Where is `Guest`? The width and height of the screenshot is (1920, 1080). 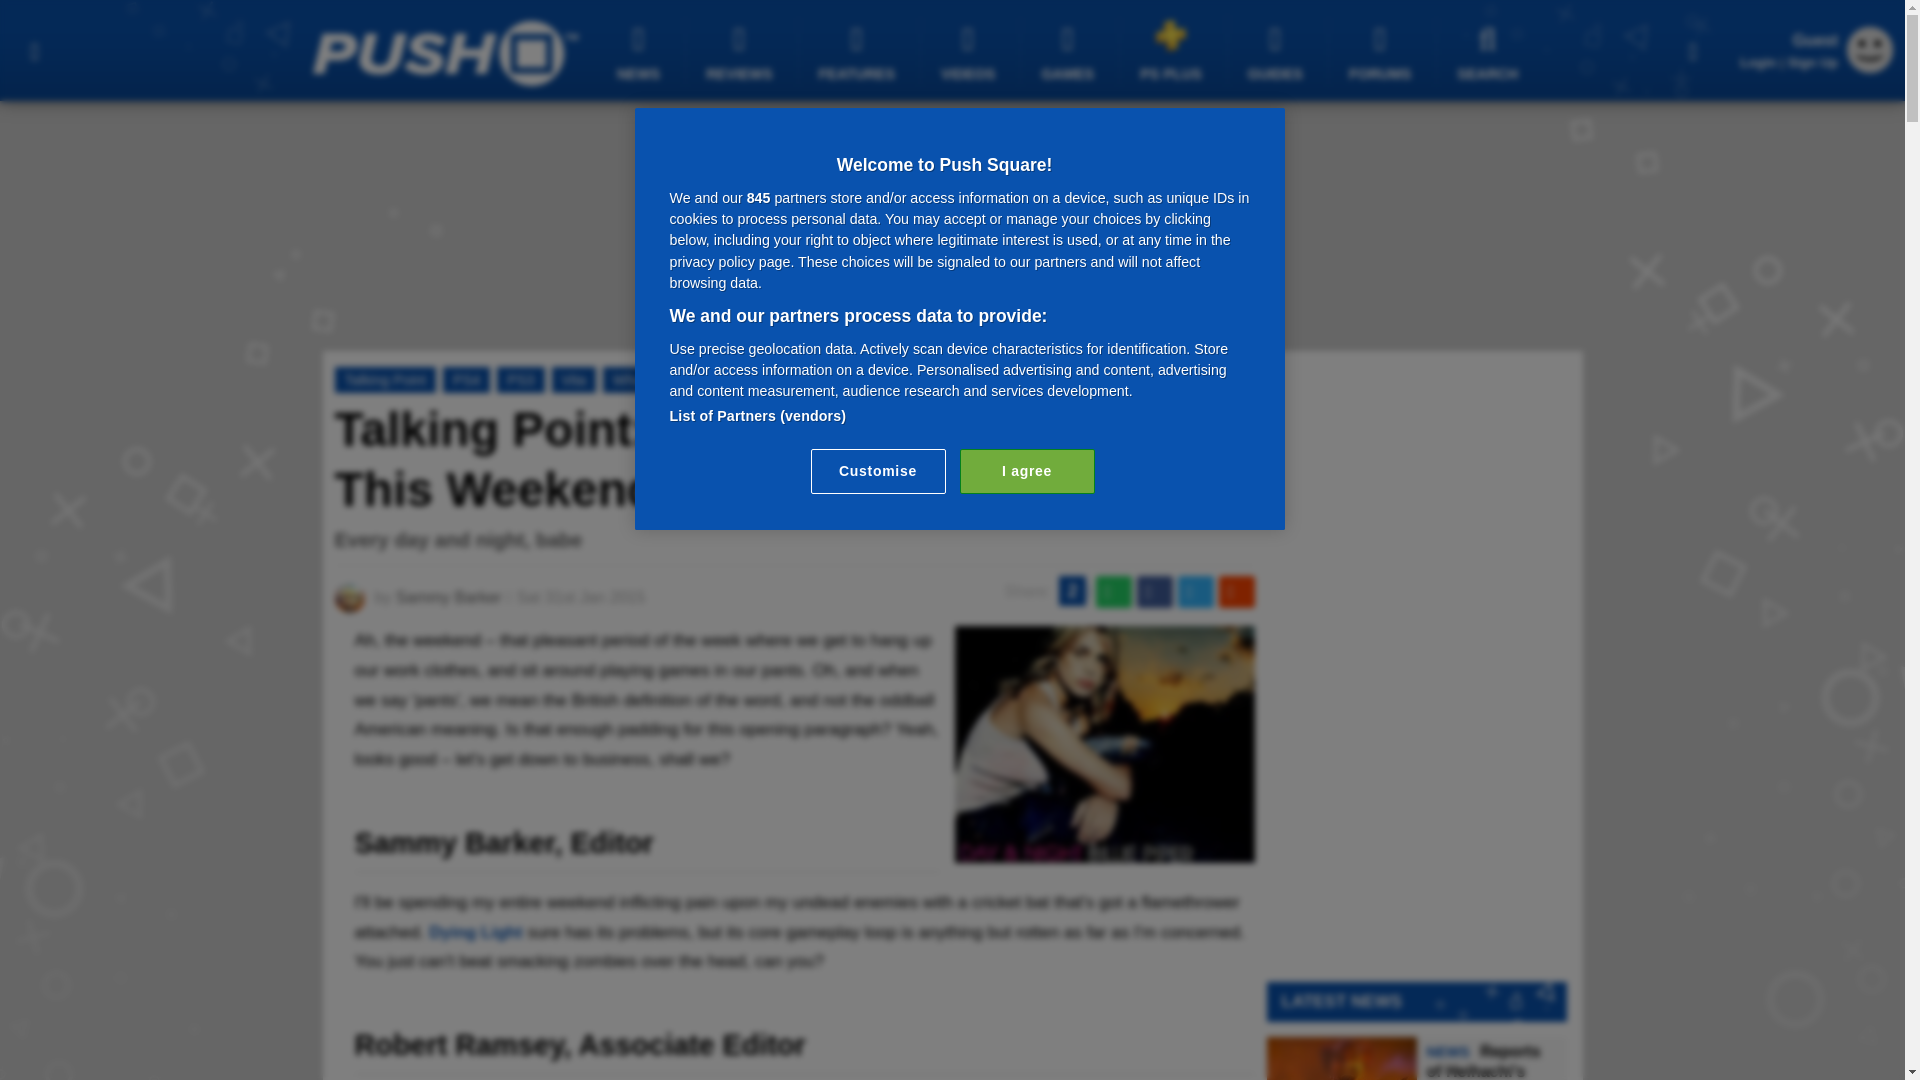
Guest is located at coordinates (1870, 50).